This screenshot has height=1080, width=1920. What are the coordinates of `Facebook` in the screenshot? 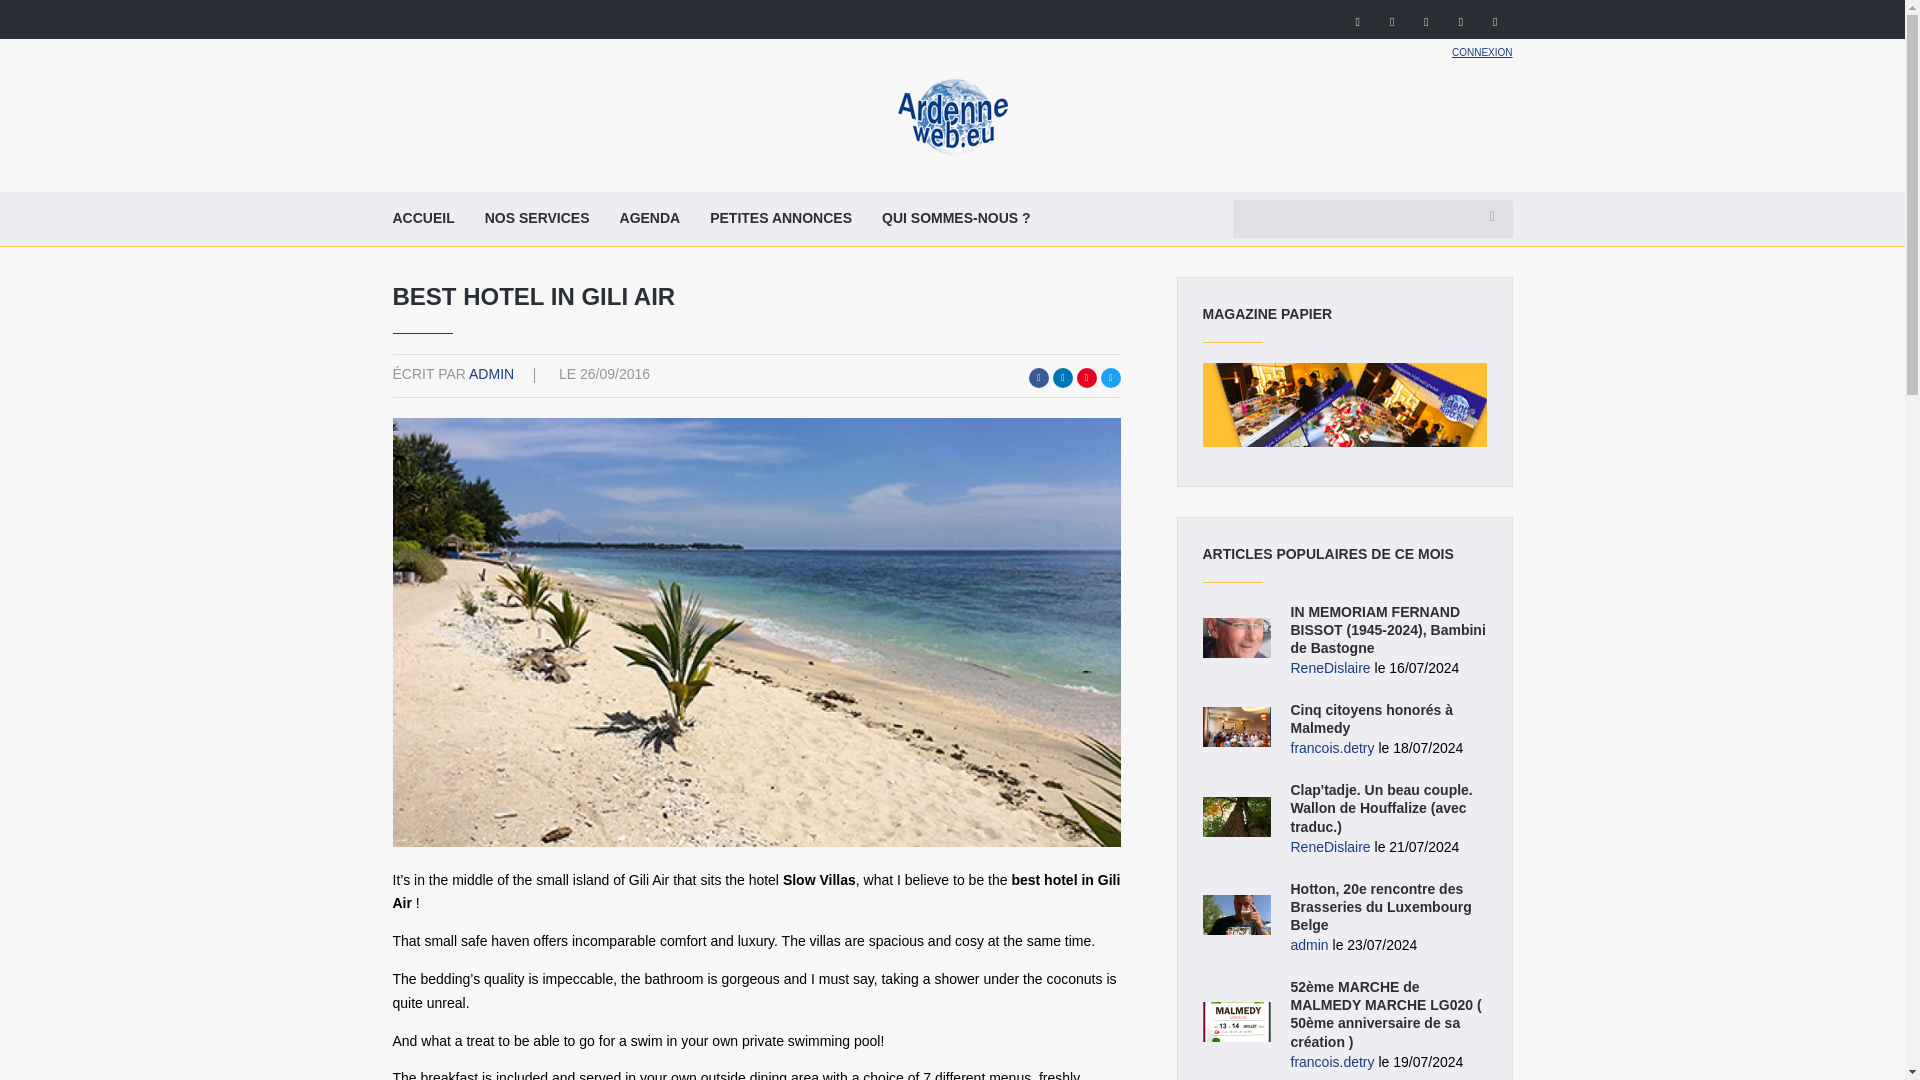 It's located at (1358, 21).